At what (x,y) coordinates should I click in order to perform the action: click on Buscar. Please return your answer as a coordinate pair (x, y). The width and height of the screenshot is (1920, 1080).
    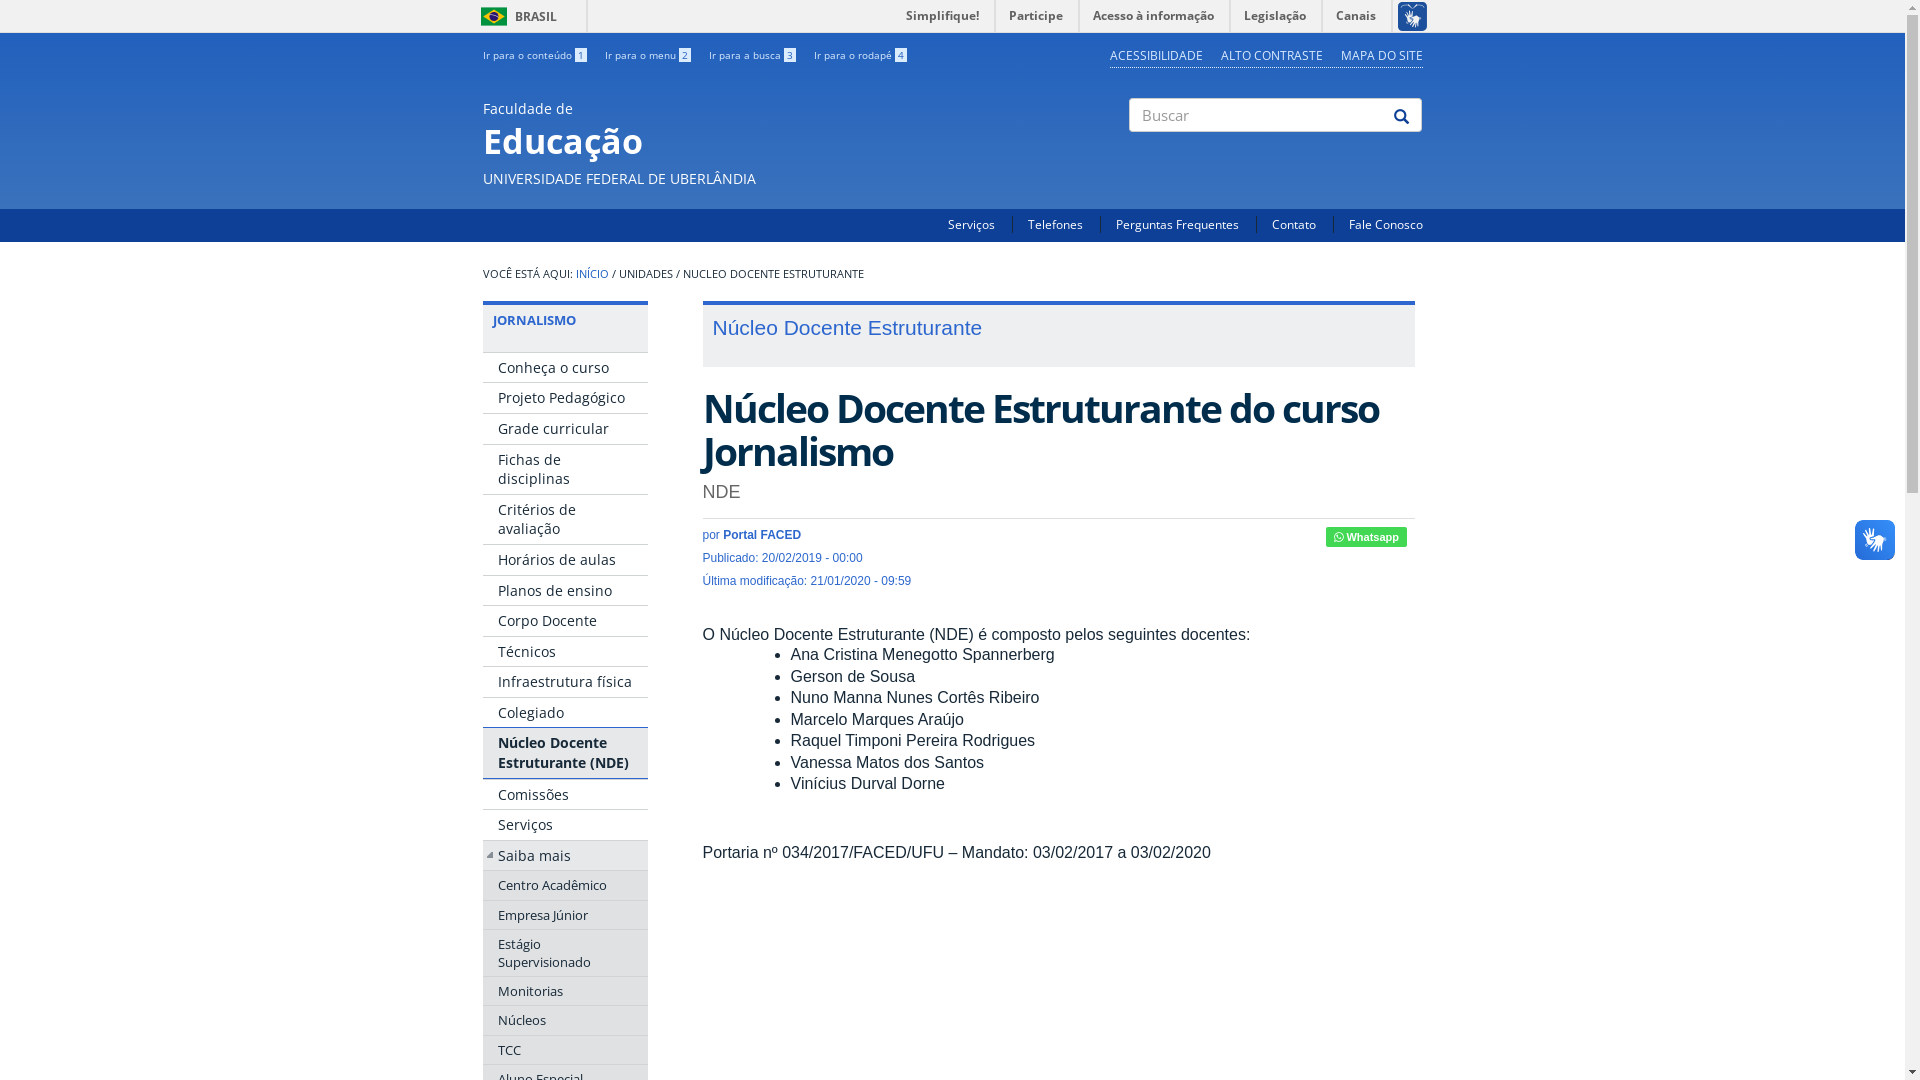
    Looking at the image, I should click on (1130, 149).